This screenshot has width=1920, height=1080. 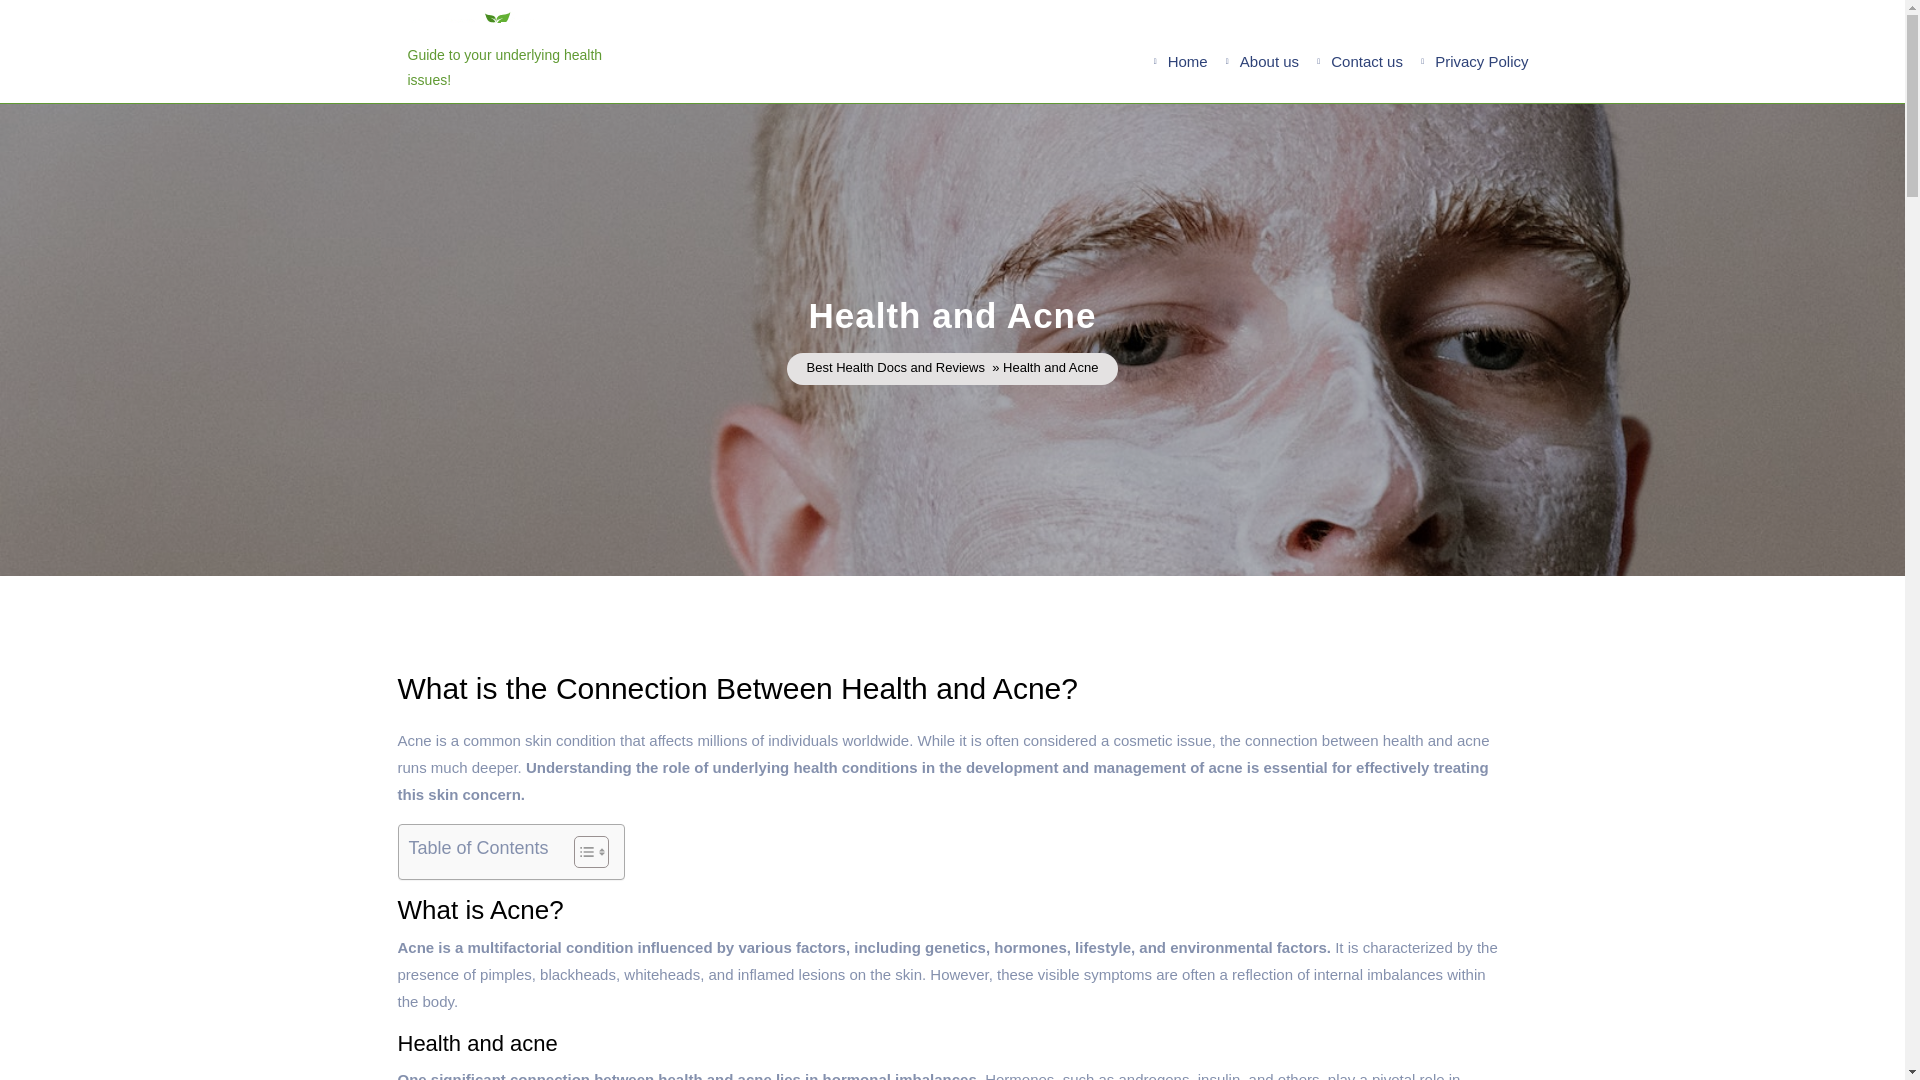 I want to click on About us, so click(x=1270, y=61).